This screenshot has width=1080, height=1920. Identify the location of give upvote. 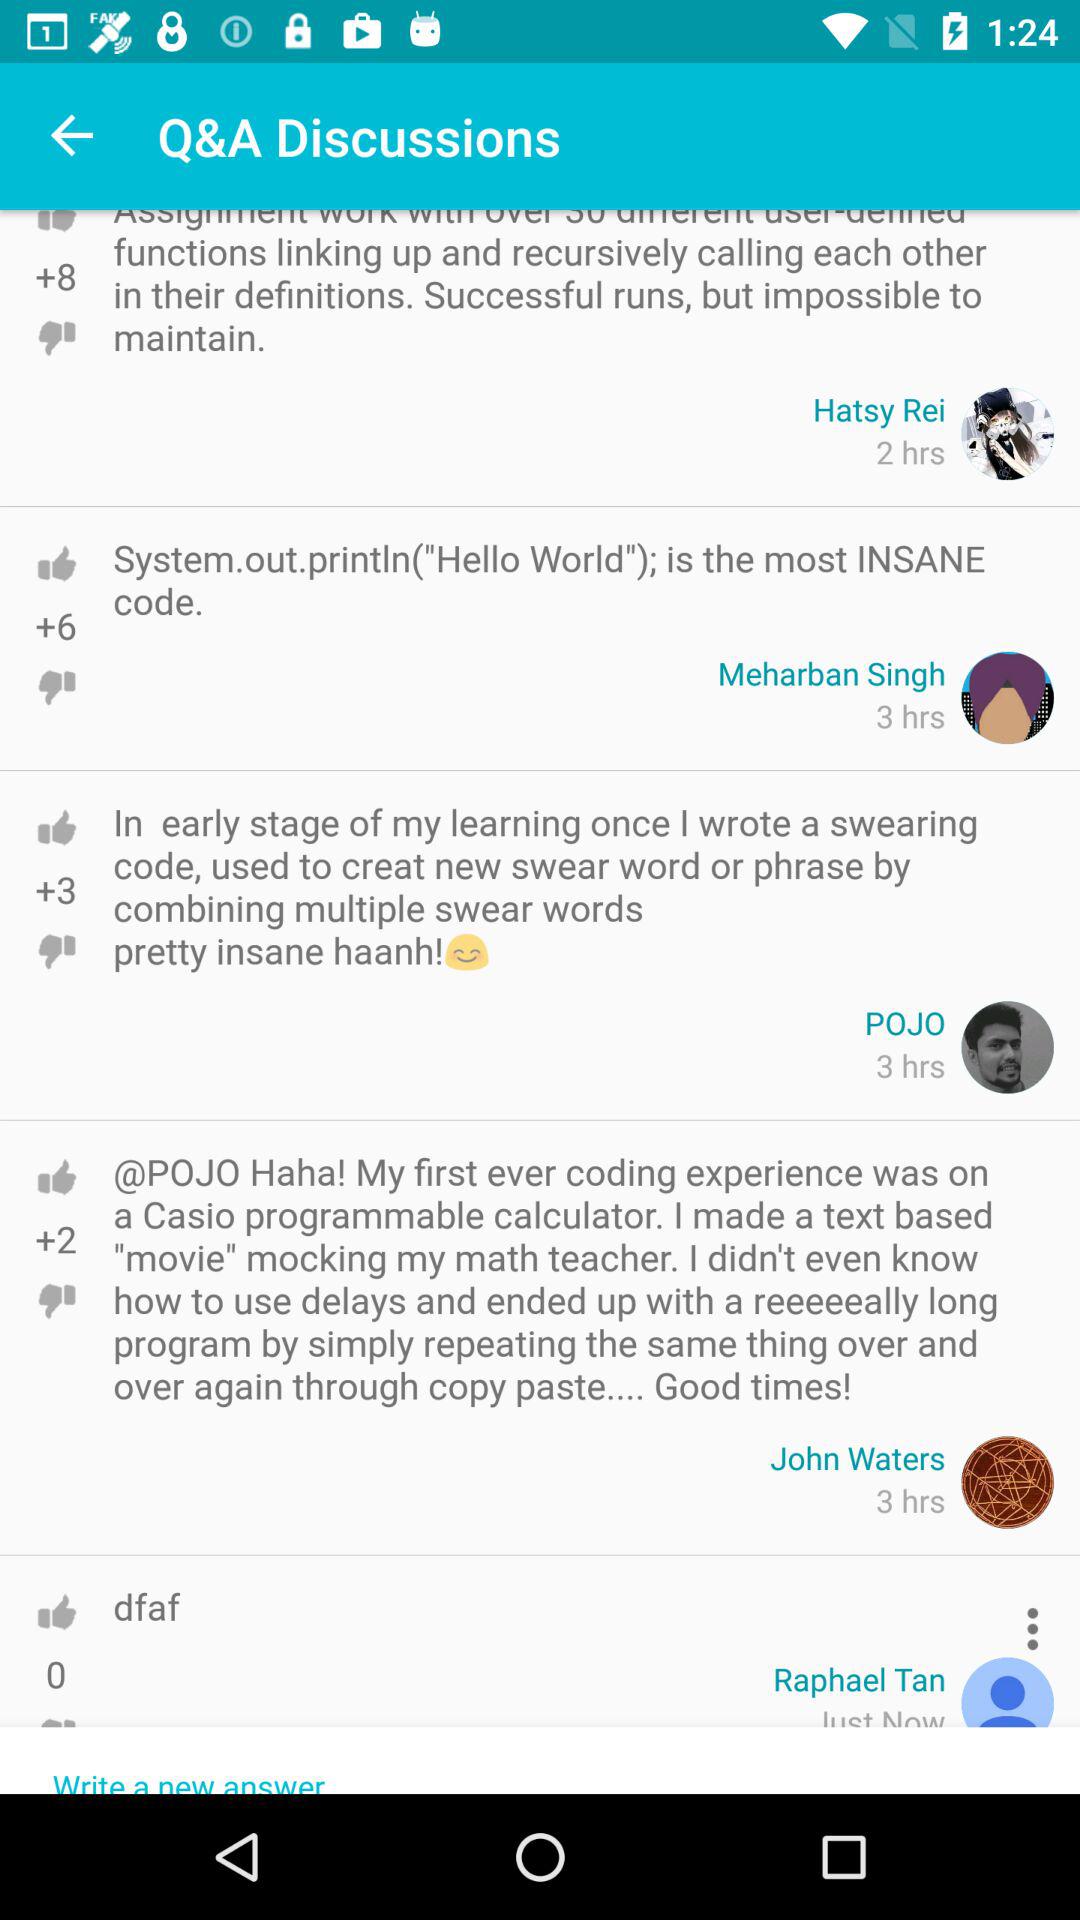
(56, 828).